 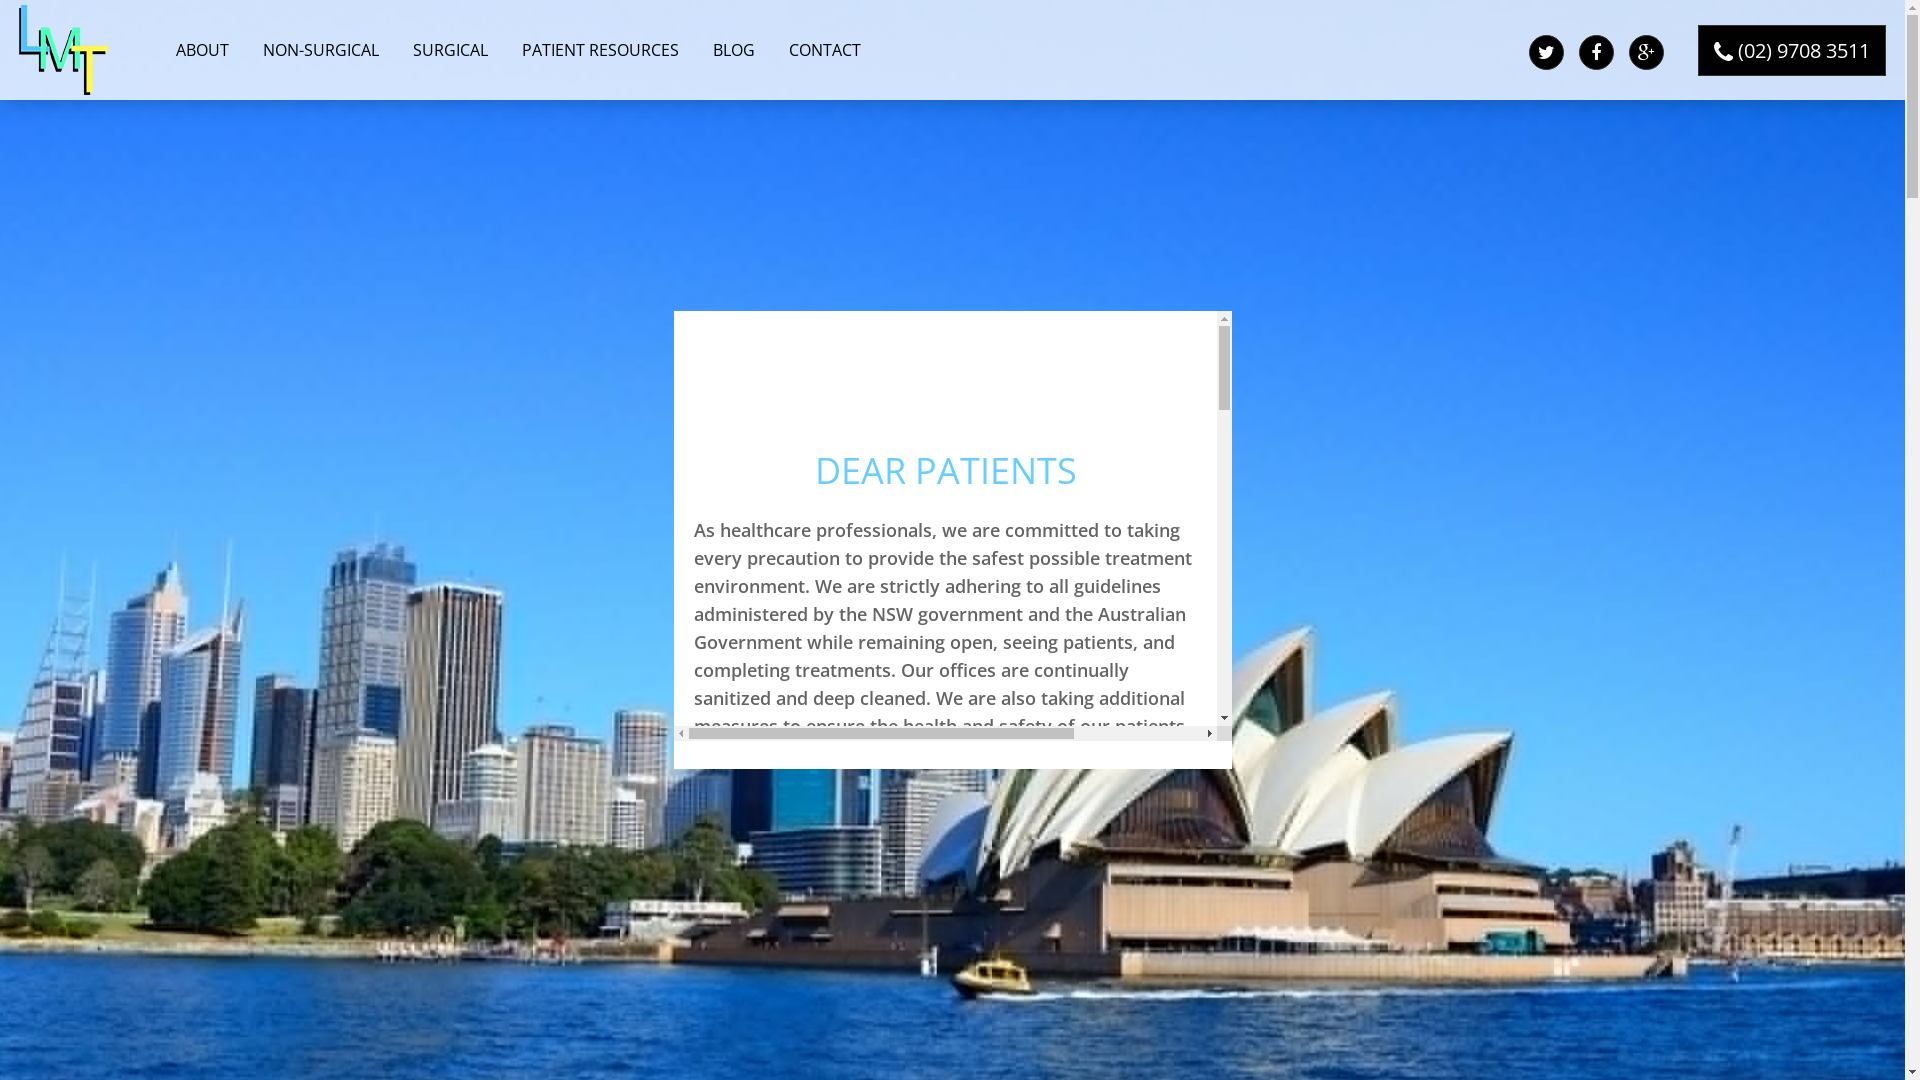 I want to click on BLOG, so click(x=734, y=50).